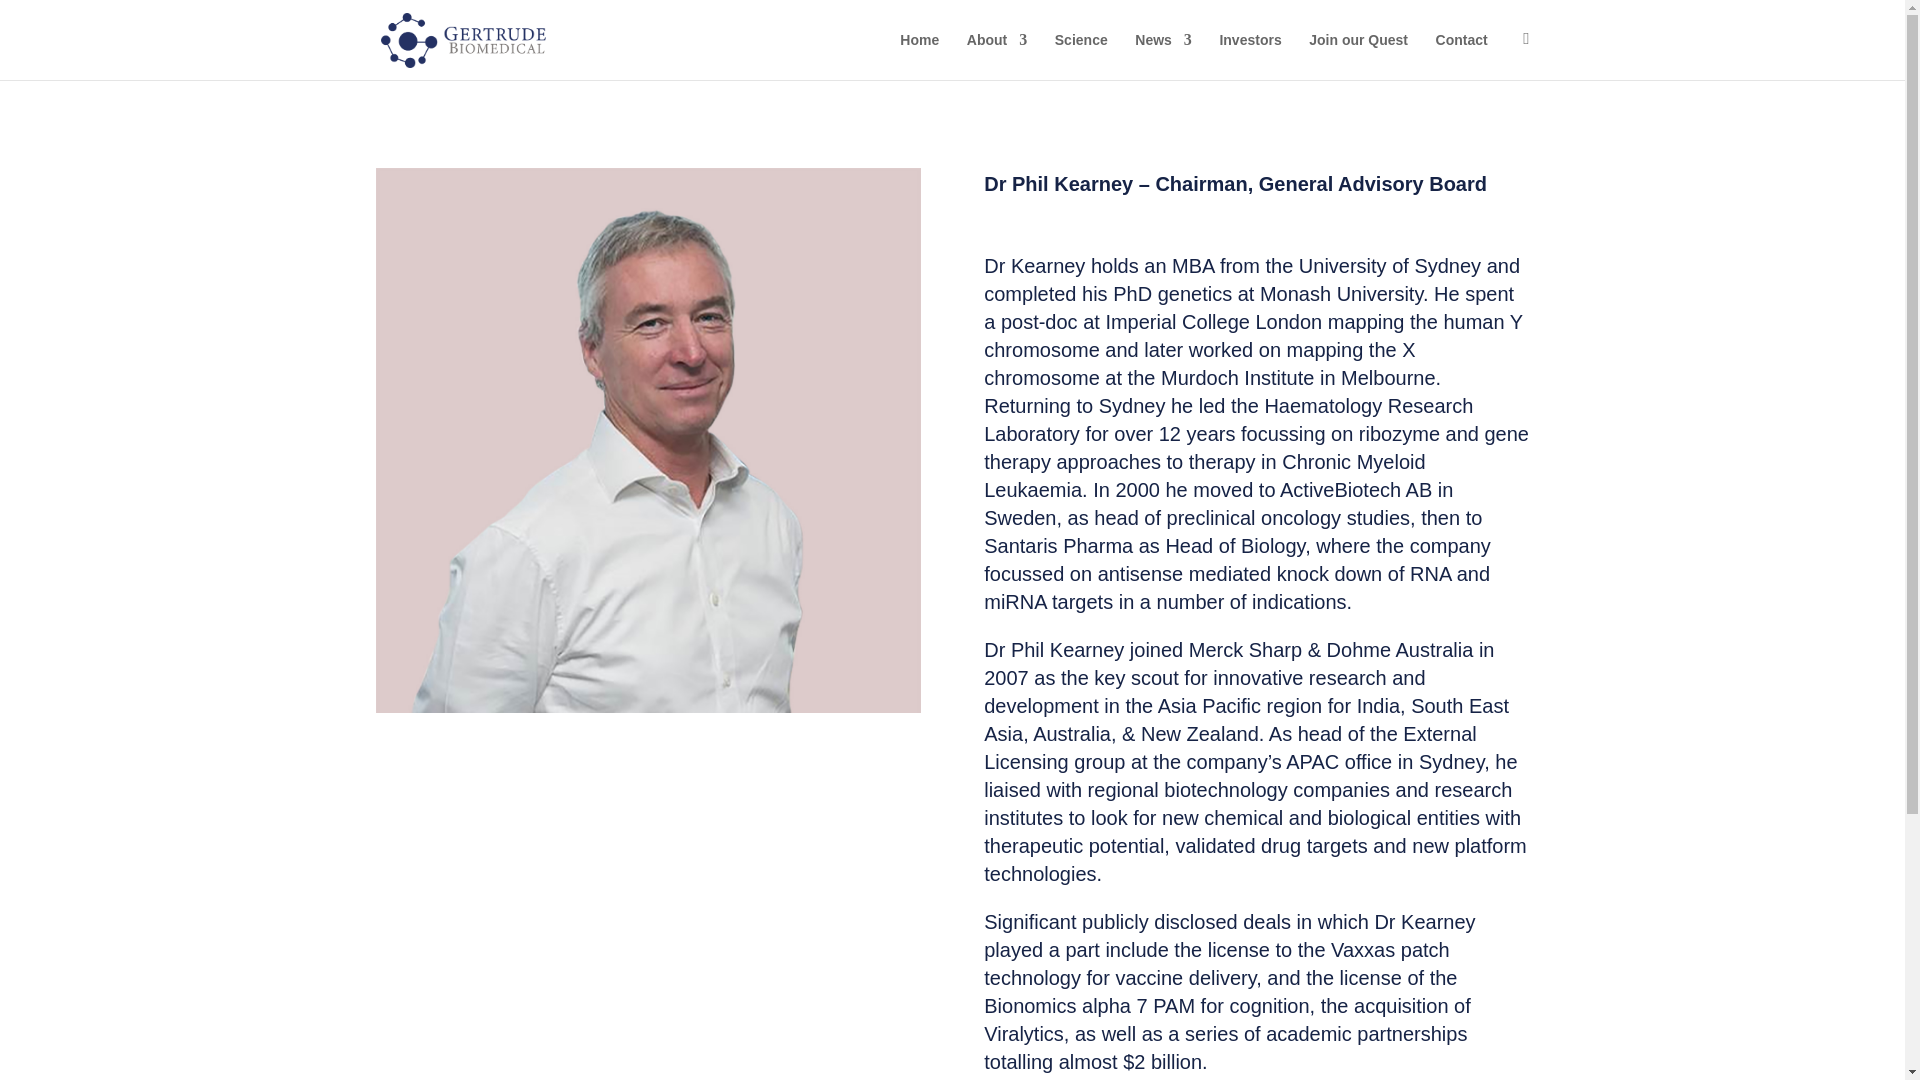 The image size is (1920, 1080). I want to click on Investors, so click(1250, 56).